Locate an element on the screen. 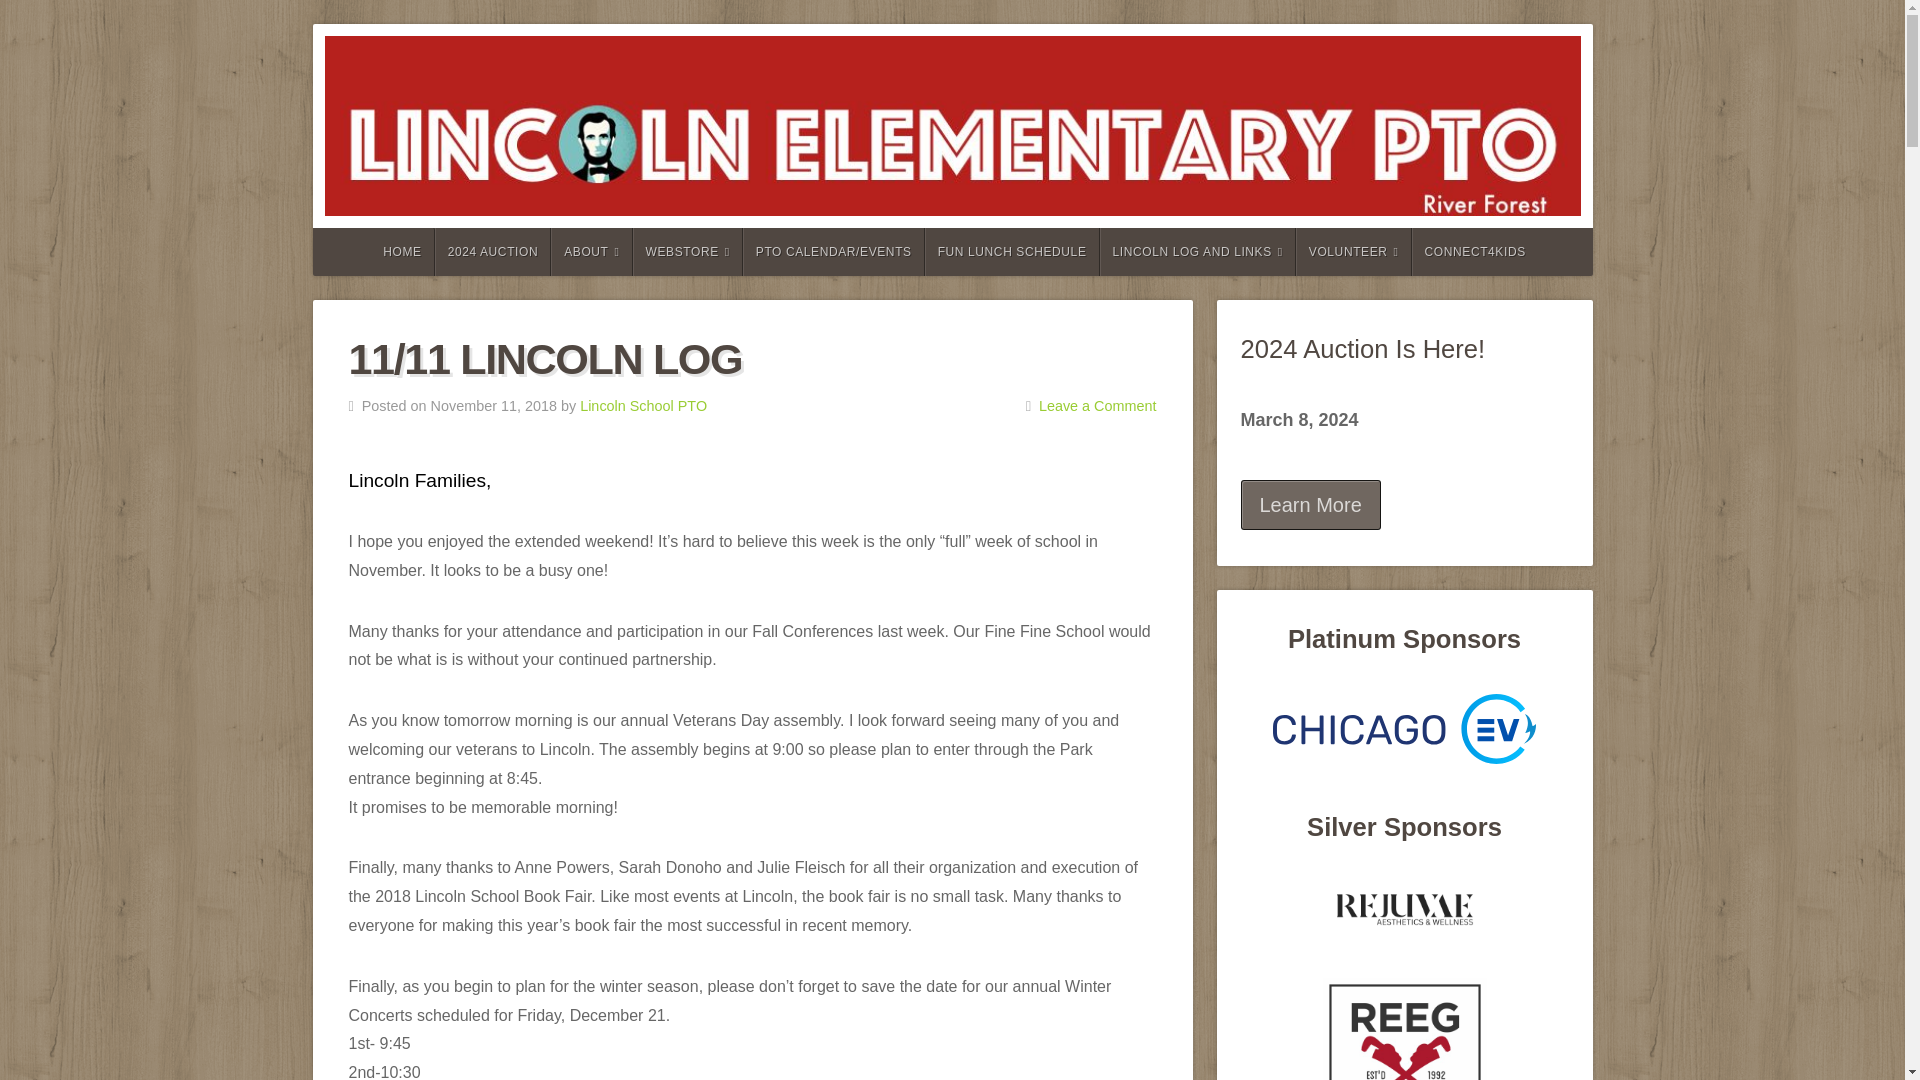  LINCOLN LOG AND LINKS is located at coordinates (1198, 252).